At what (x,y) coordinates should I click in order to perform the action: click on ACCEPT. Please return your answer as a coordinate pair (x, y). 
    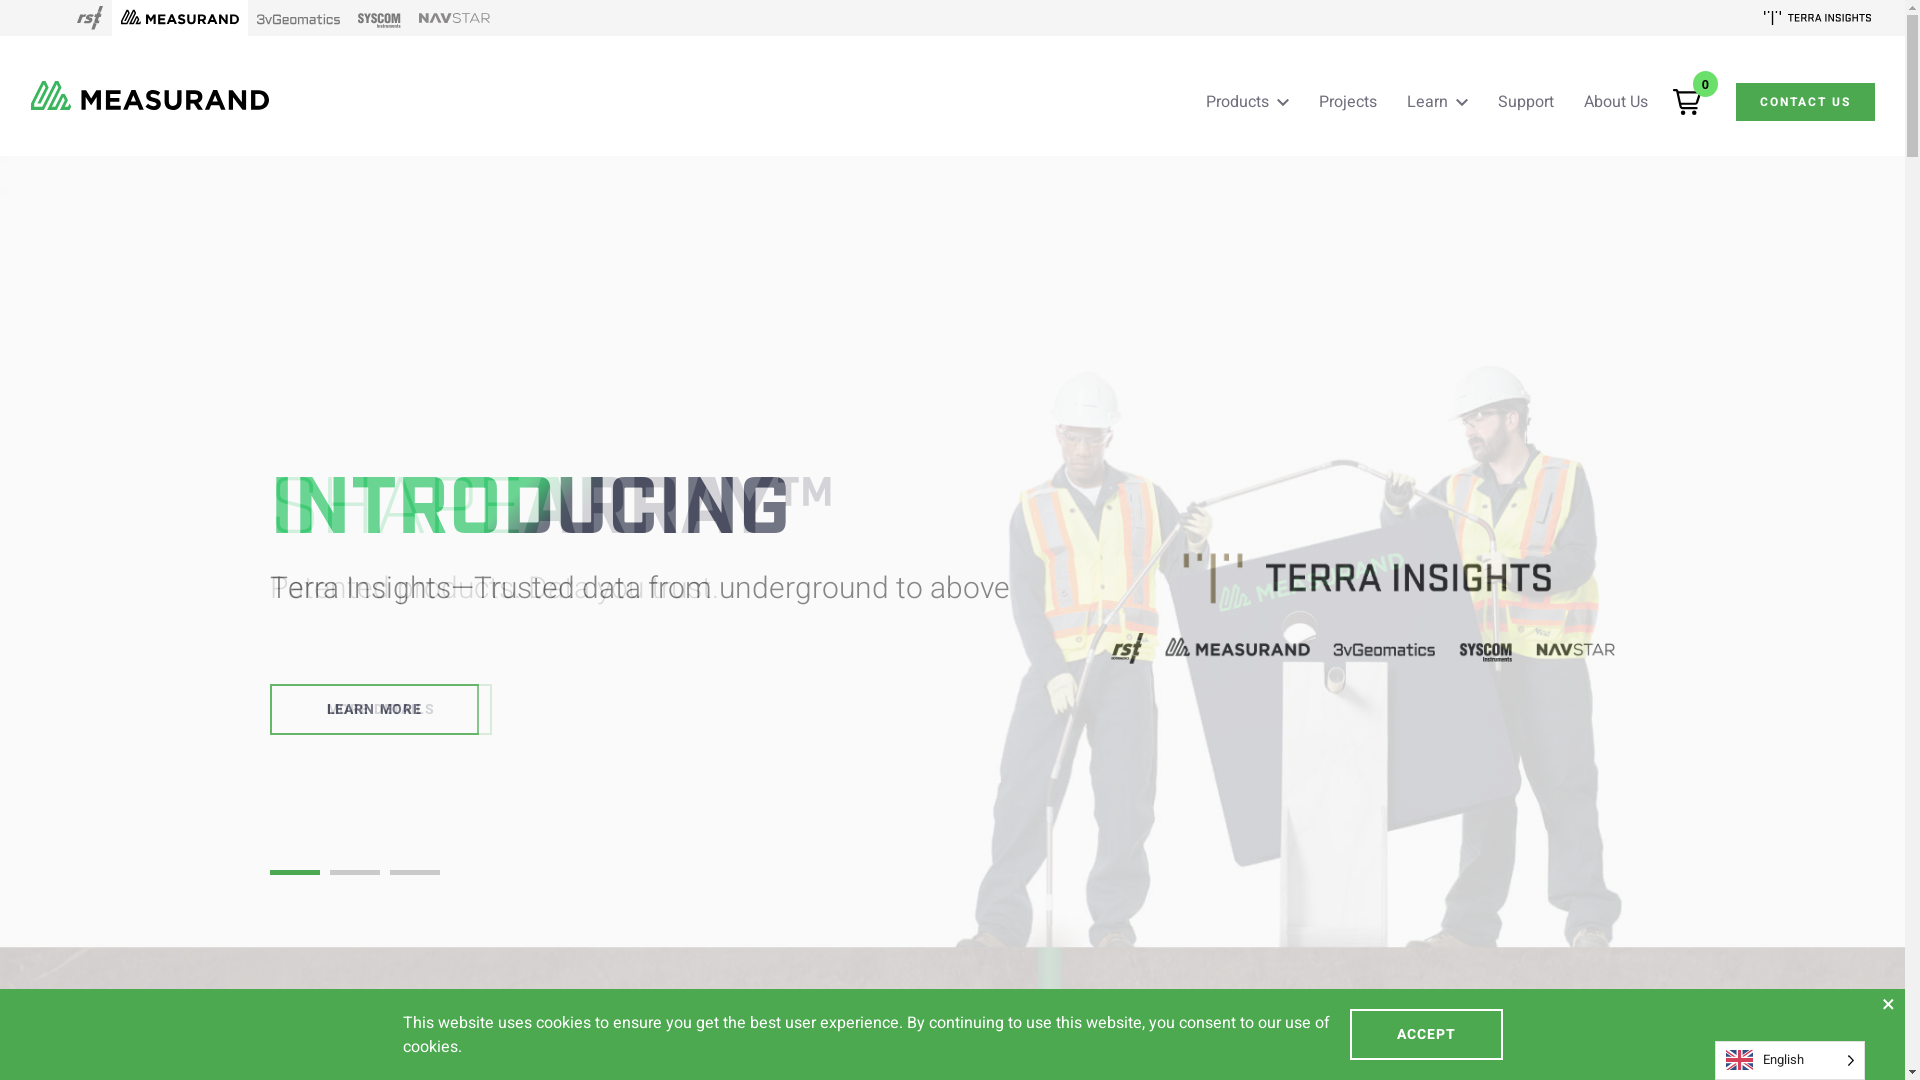
    Looking at the image, I should click on (1426, 1034).